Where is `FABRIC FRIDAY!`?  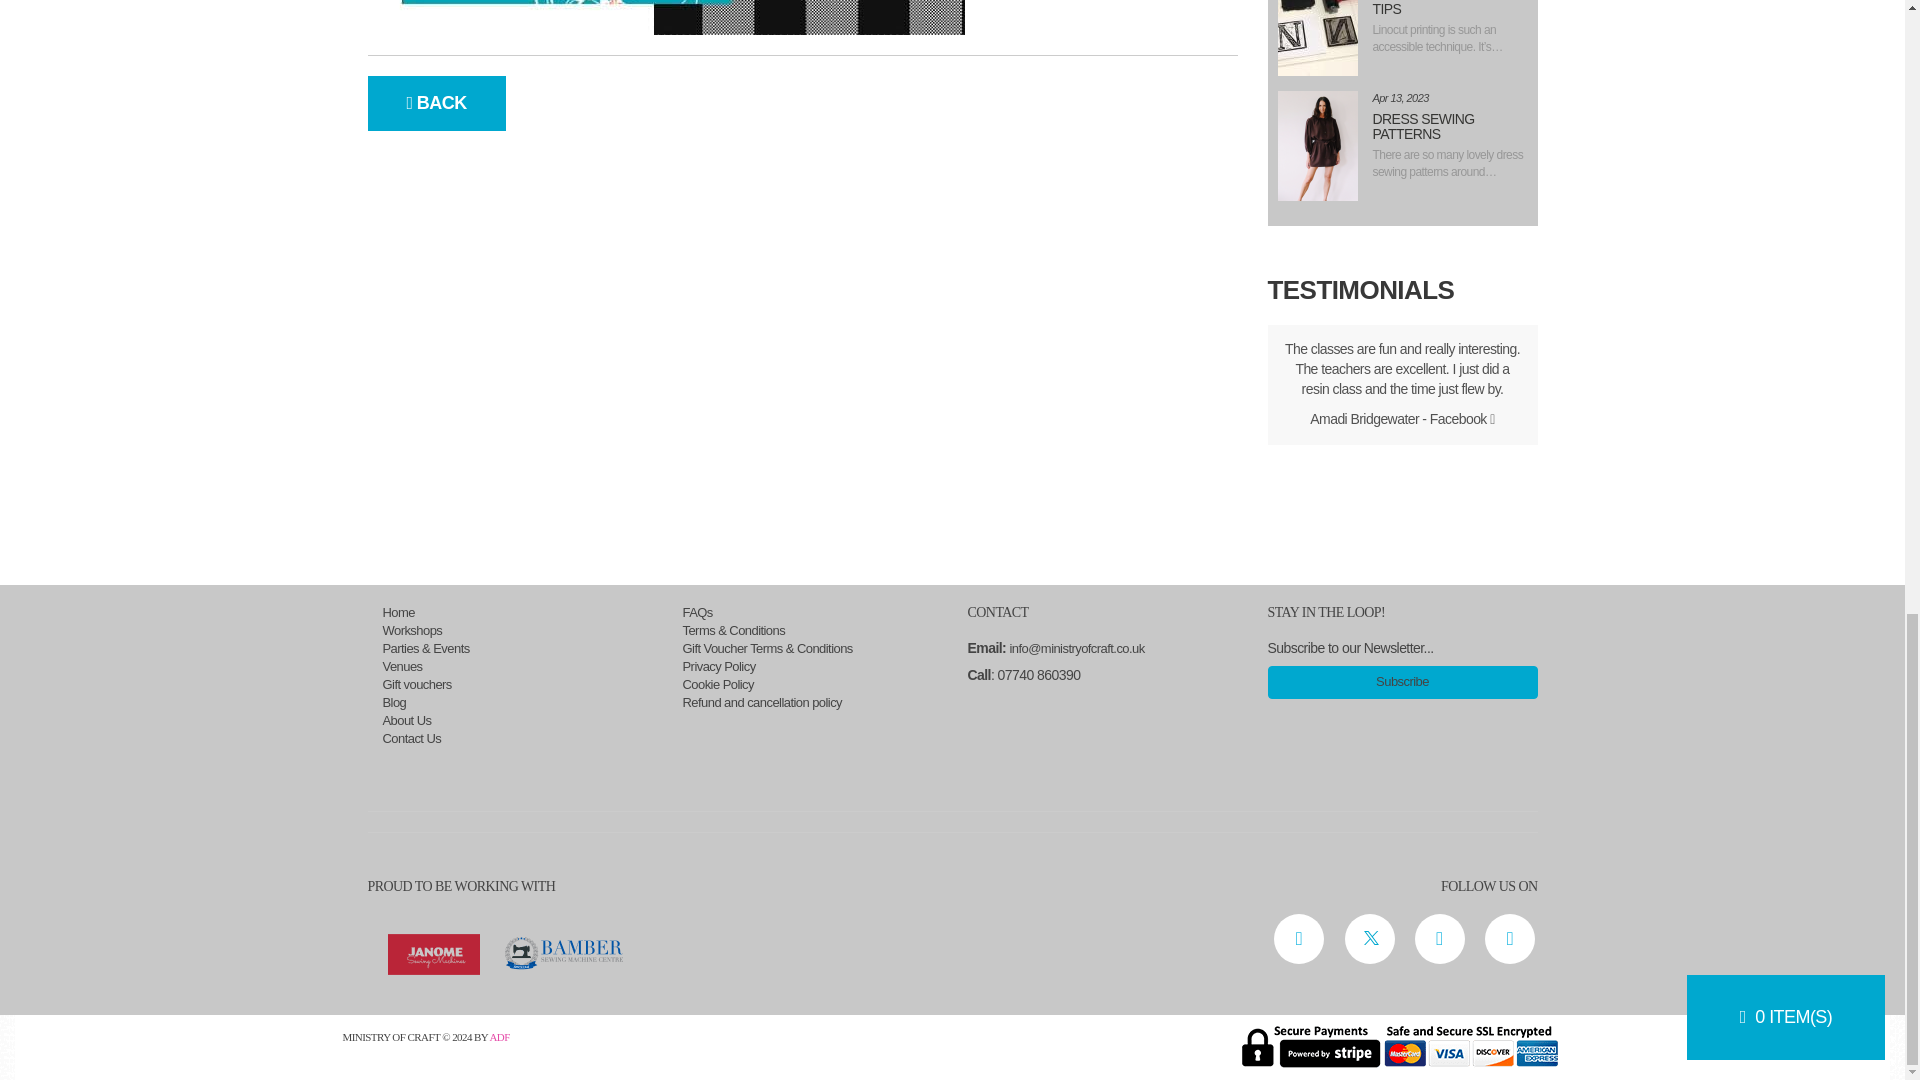 FABRIC FRIDAY! is located at coordinates (562, 953).